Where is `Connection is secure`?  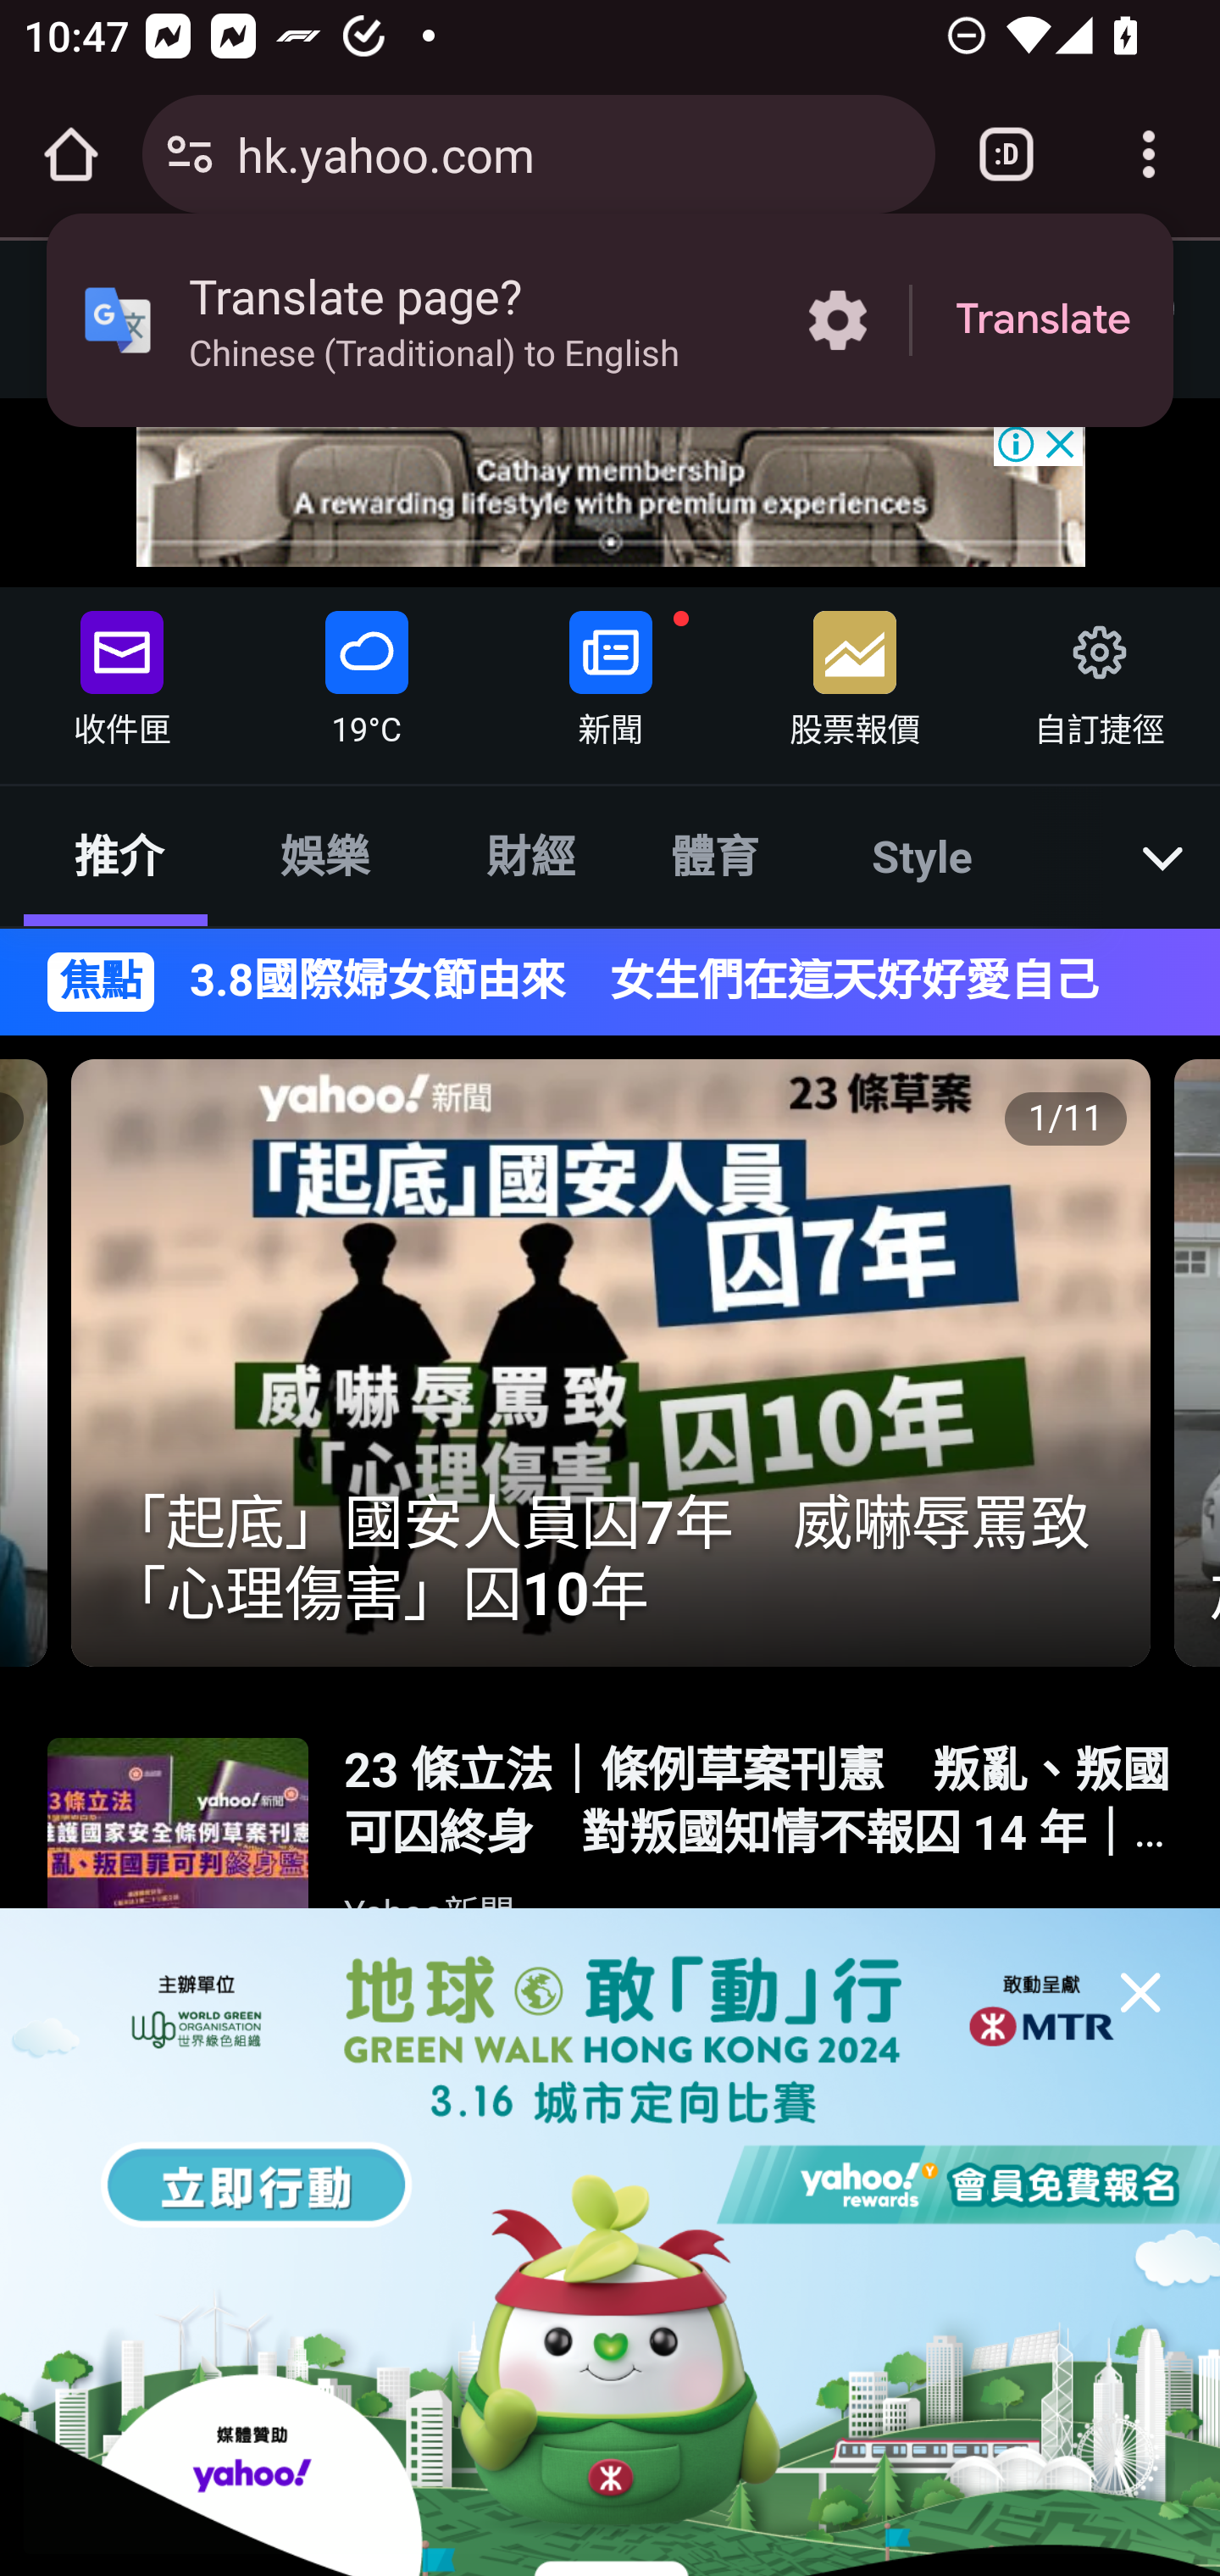
Connection is secure is located at coordinates (190, 154).